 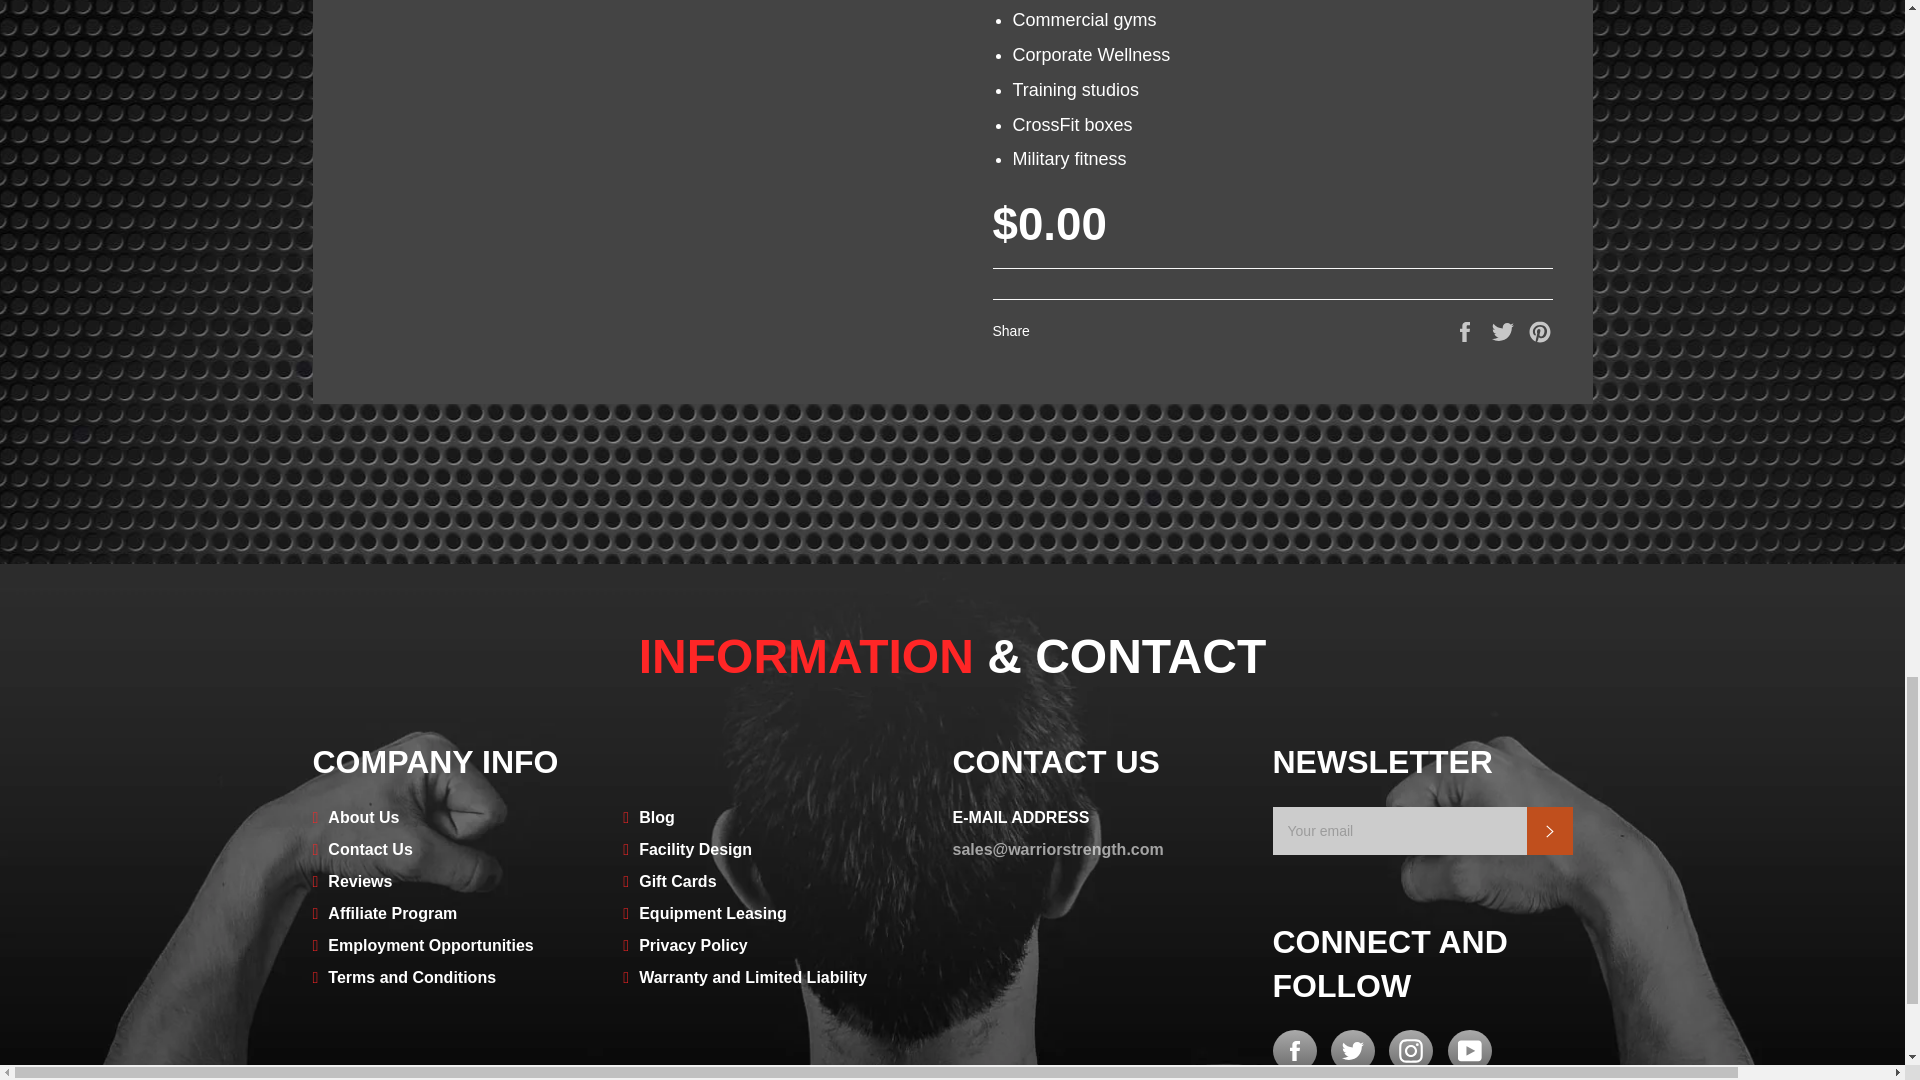 What do you see at coordinates (1469, 1051) in the screenshot?
I see `Warrior Strength Equipment on YouTube` at bounding box center [1469, 1051].